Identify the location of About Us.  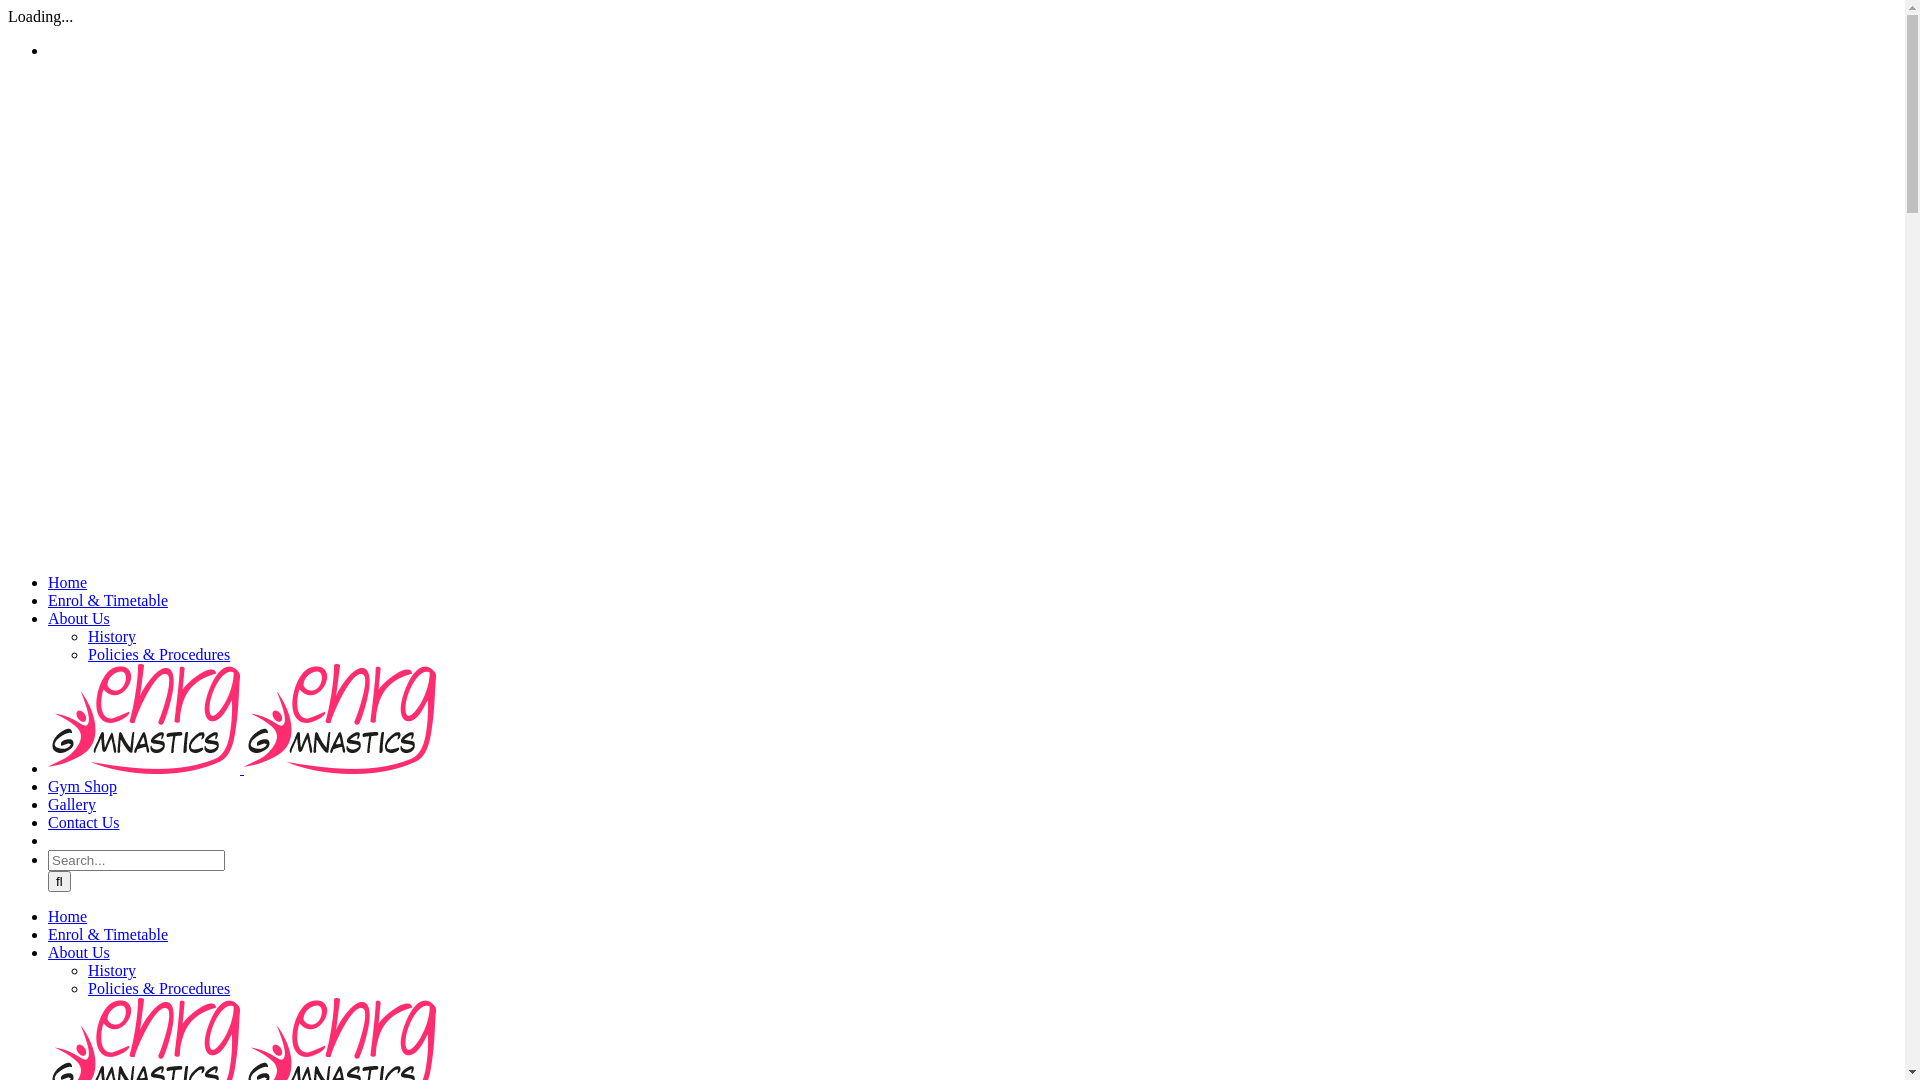
(79, 952).